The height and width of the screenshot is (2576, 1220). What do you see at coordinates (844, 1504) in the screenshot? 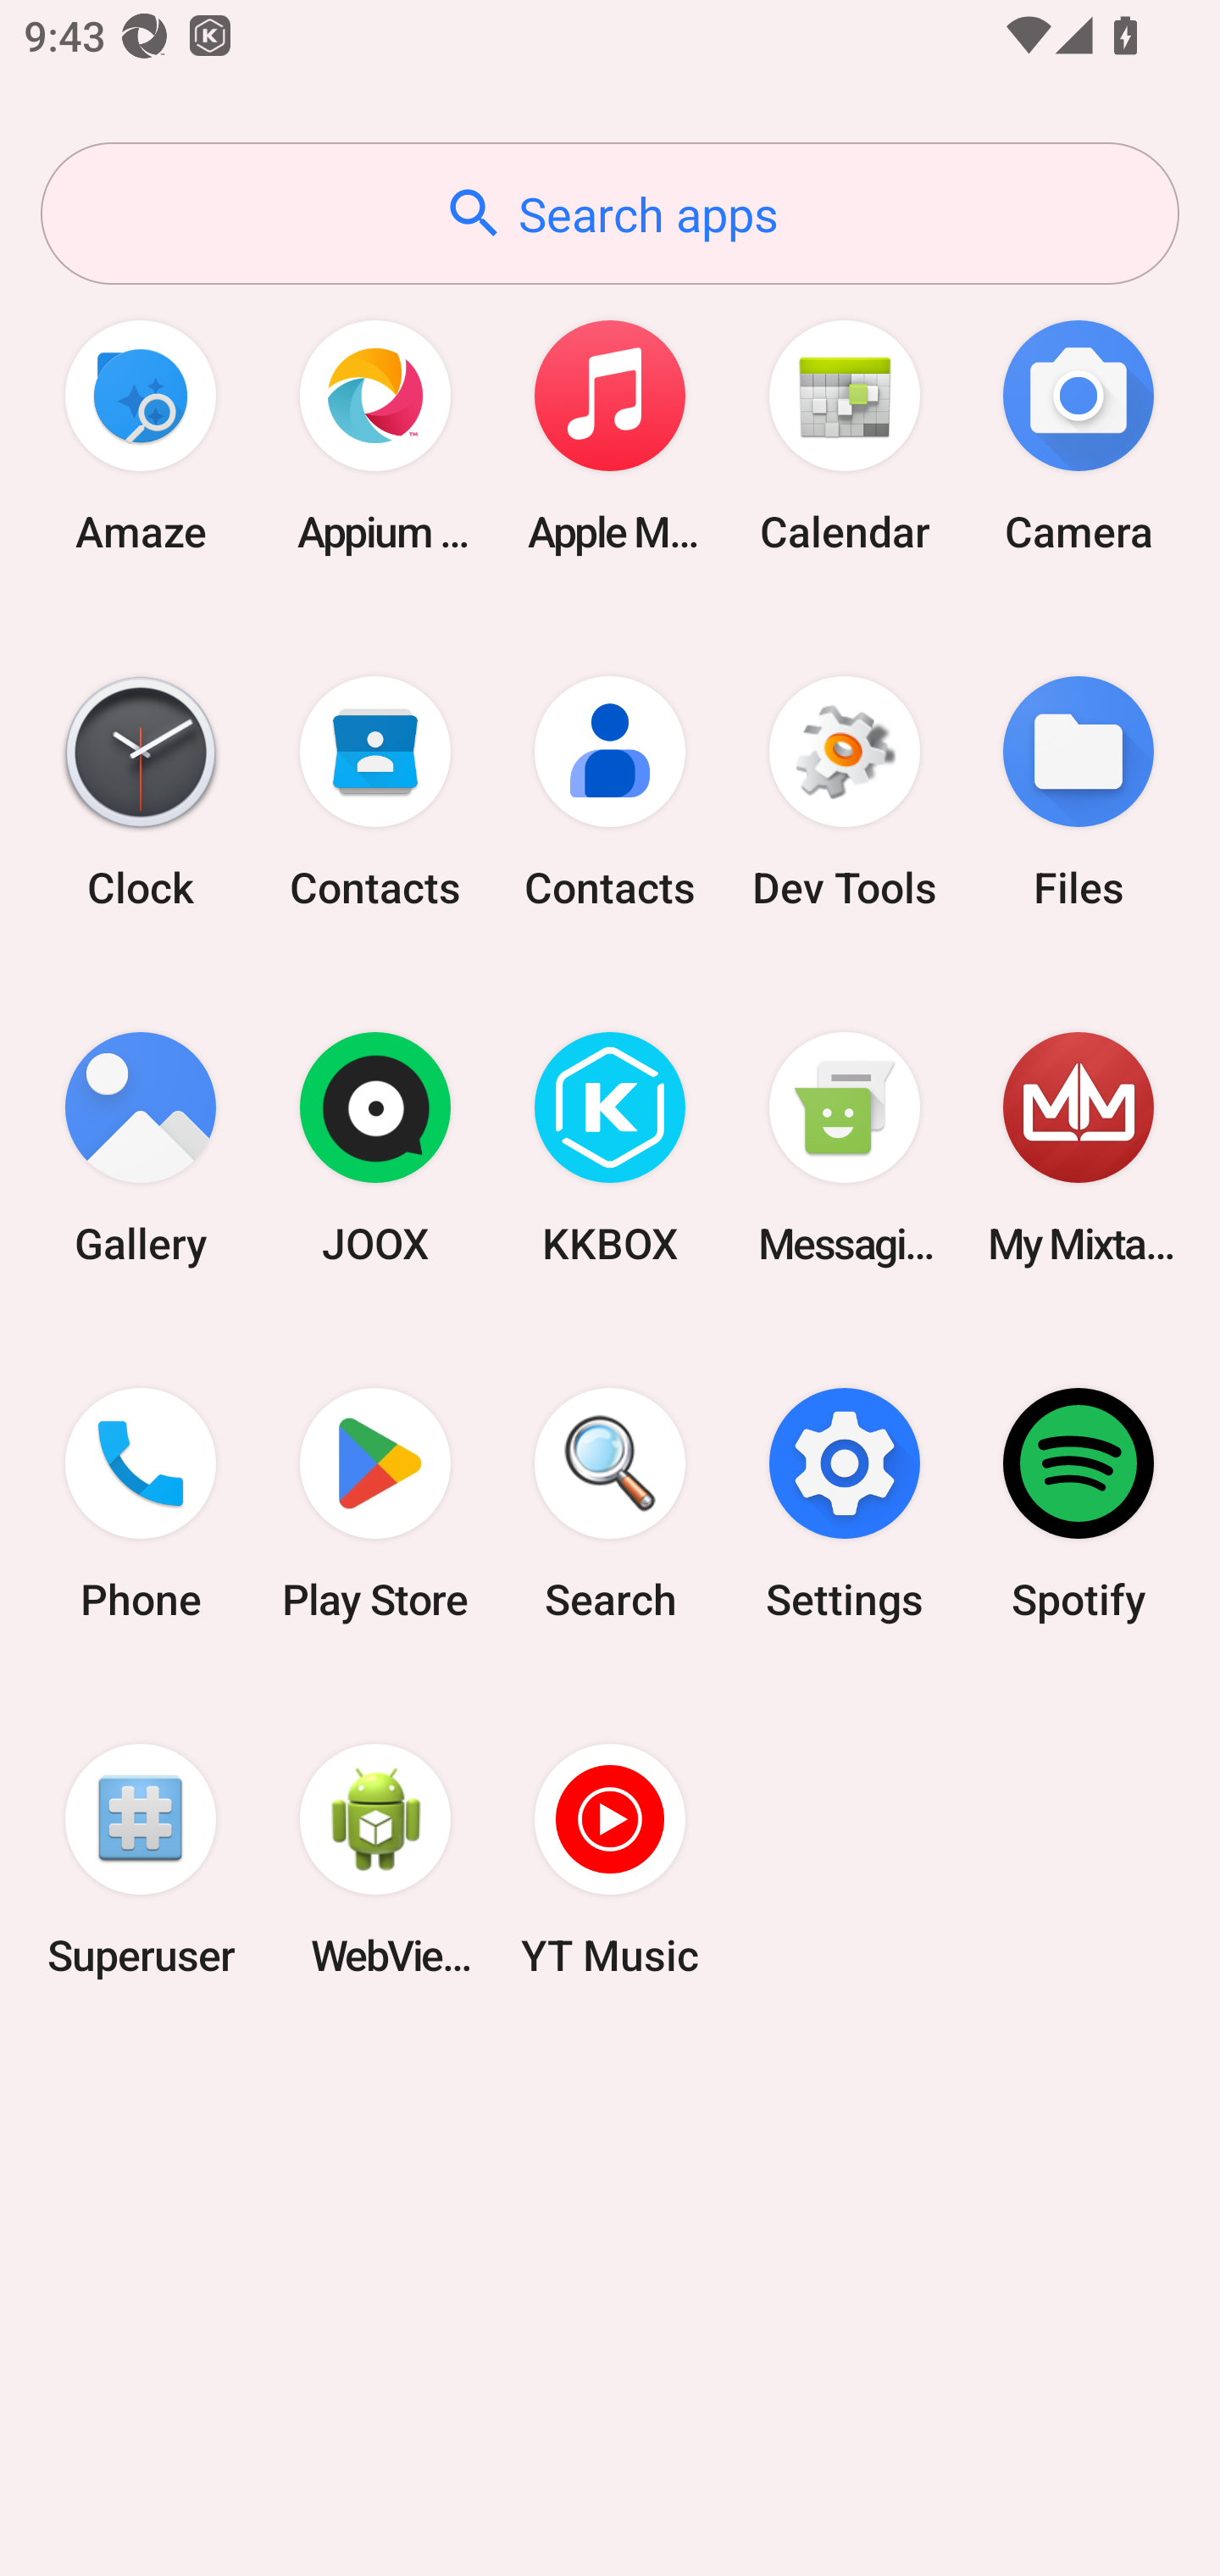
I see `Settings` at bounding box center [844, 1504].